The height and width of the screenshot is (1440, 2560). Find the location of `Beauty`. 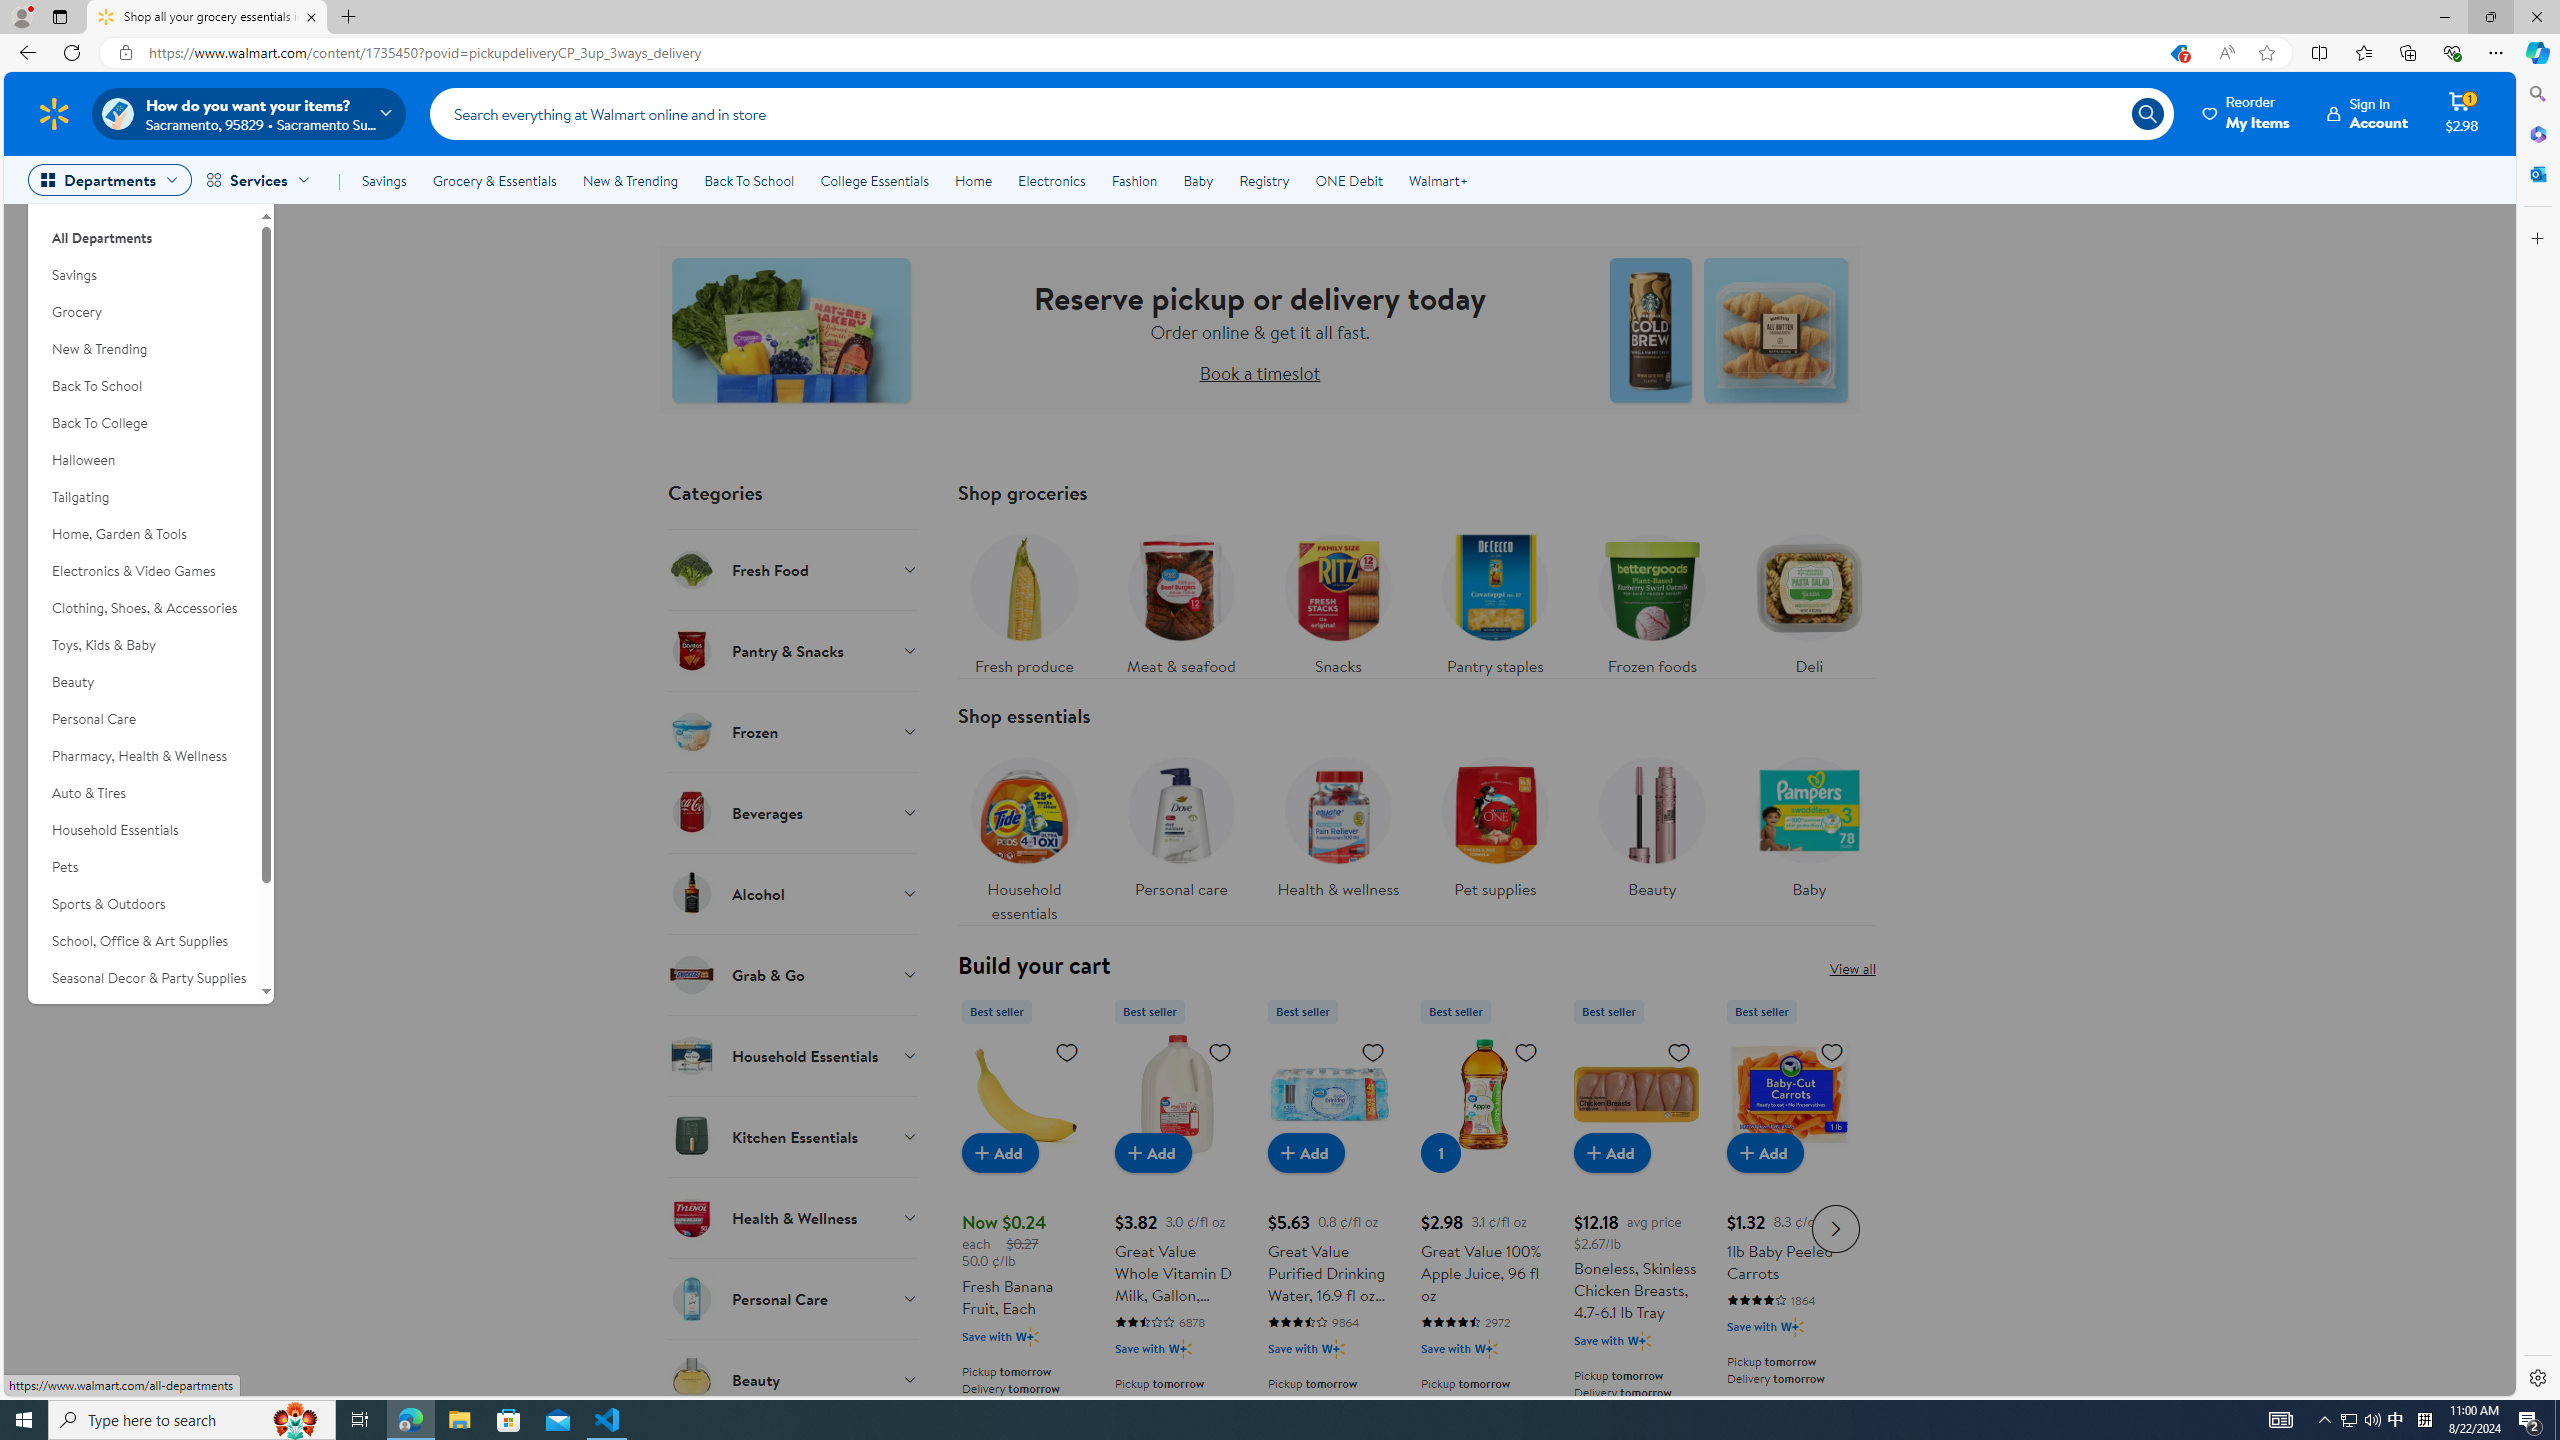

Beauty is located at coordinates (1650, 822).